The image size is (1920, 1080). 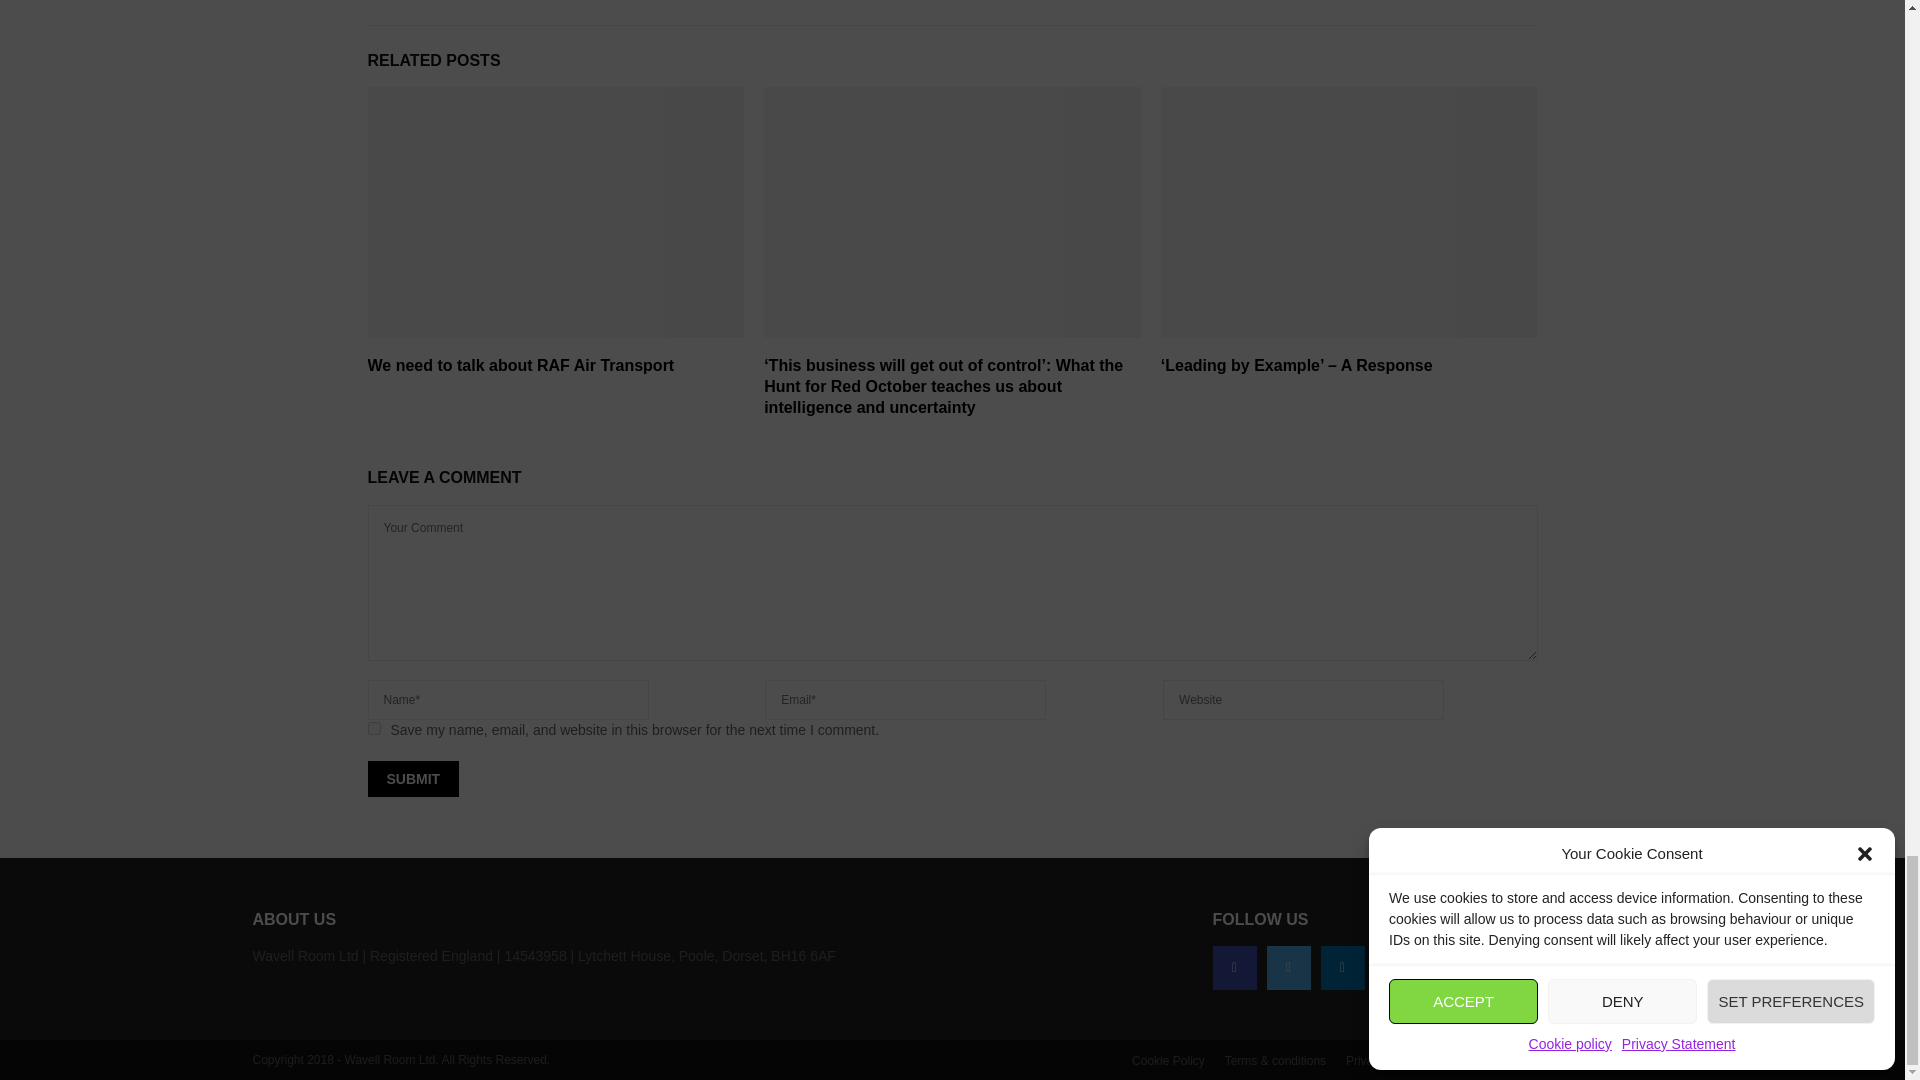 What do you see at coordinates (414, 779) in the screenshot?
I see `Submit` at bounding box center [414, 779].